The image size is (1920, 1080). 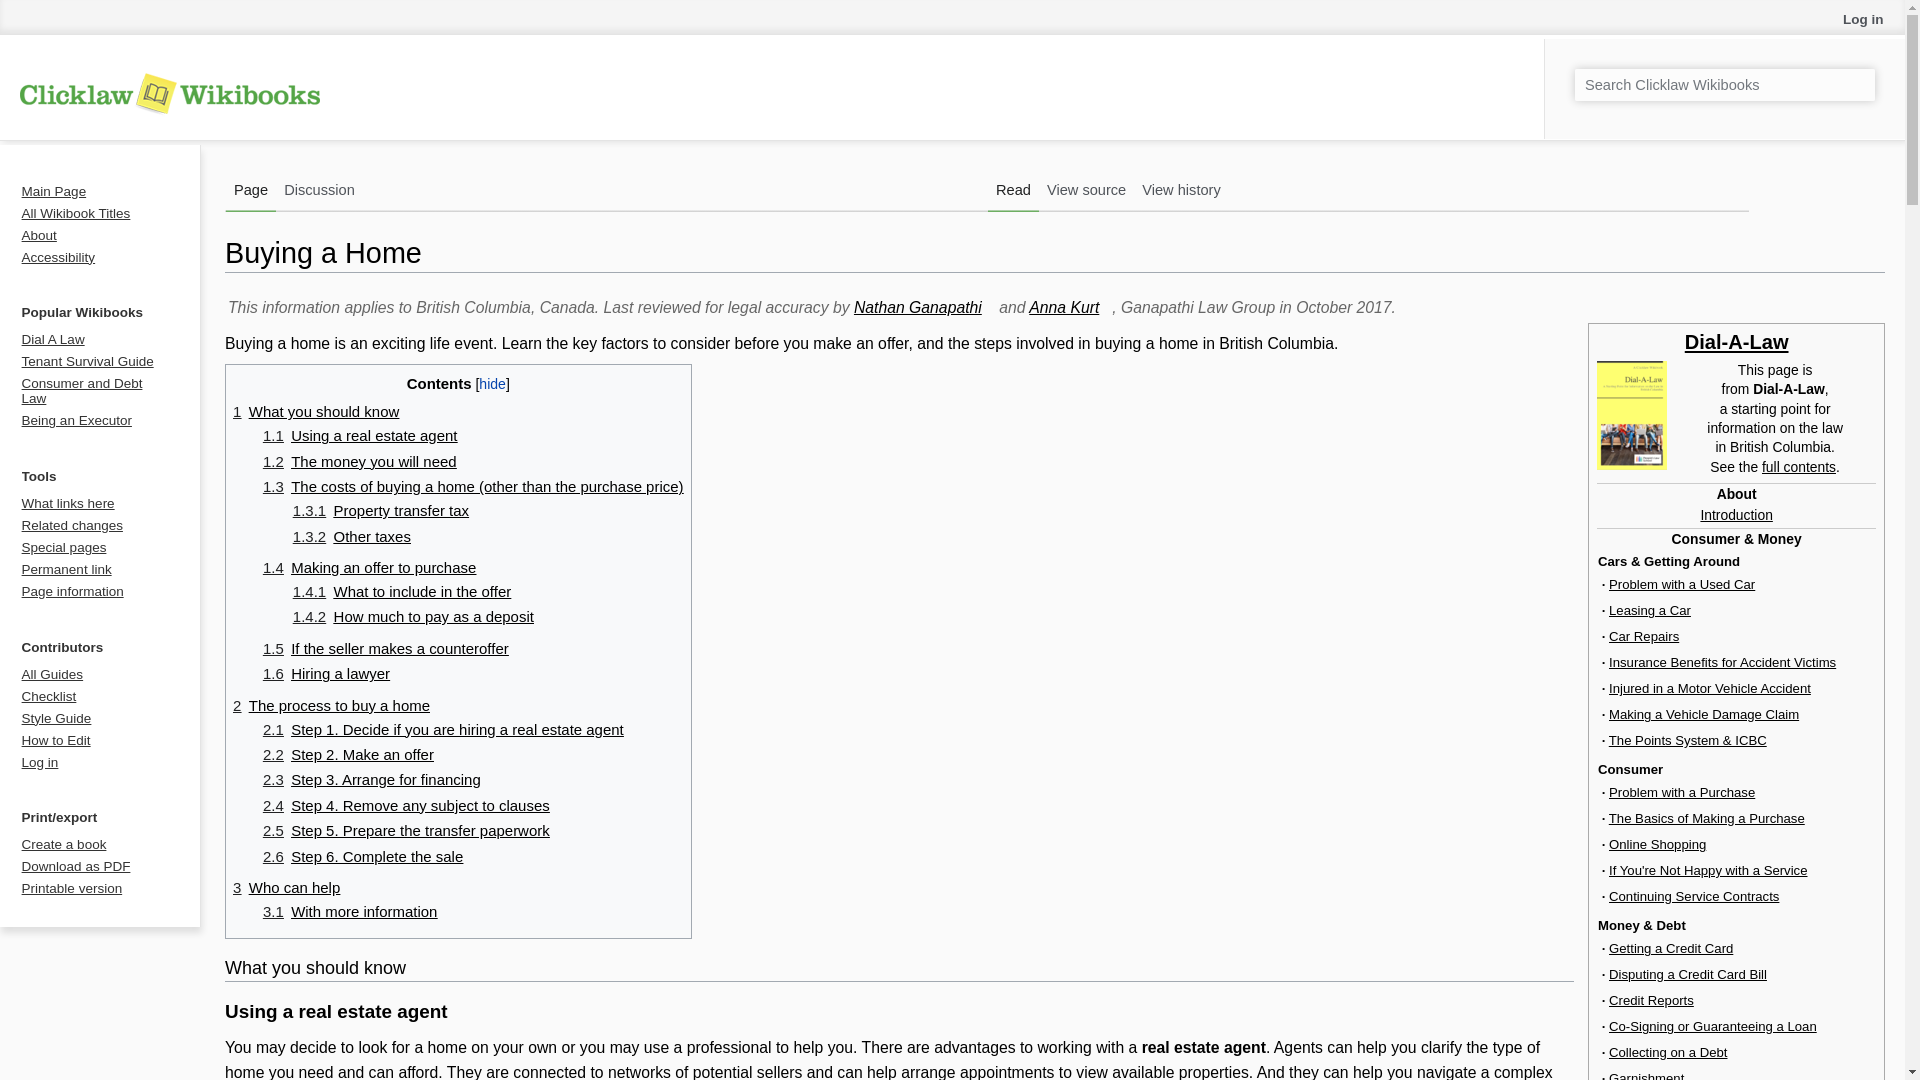 I want to click on Disputing a Credit Card Bill, so click(x=1687, y=974).